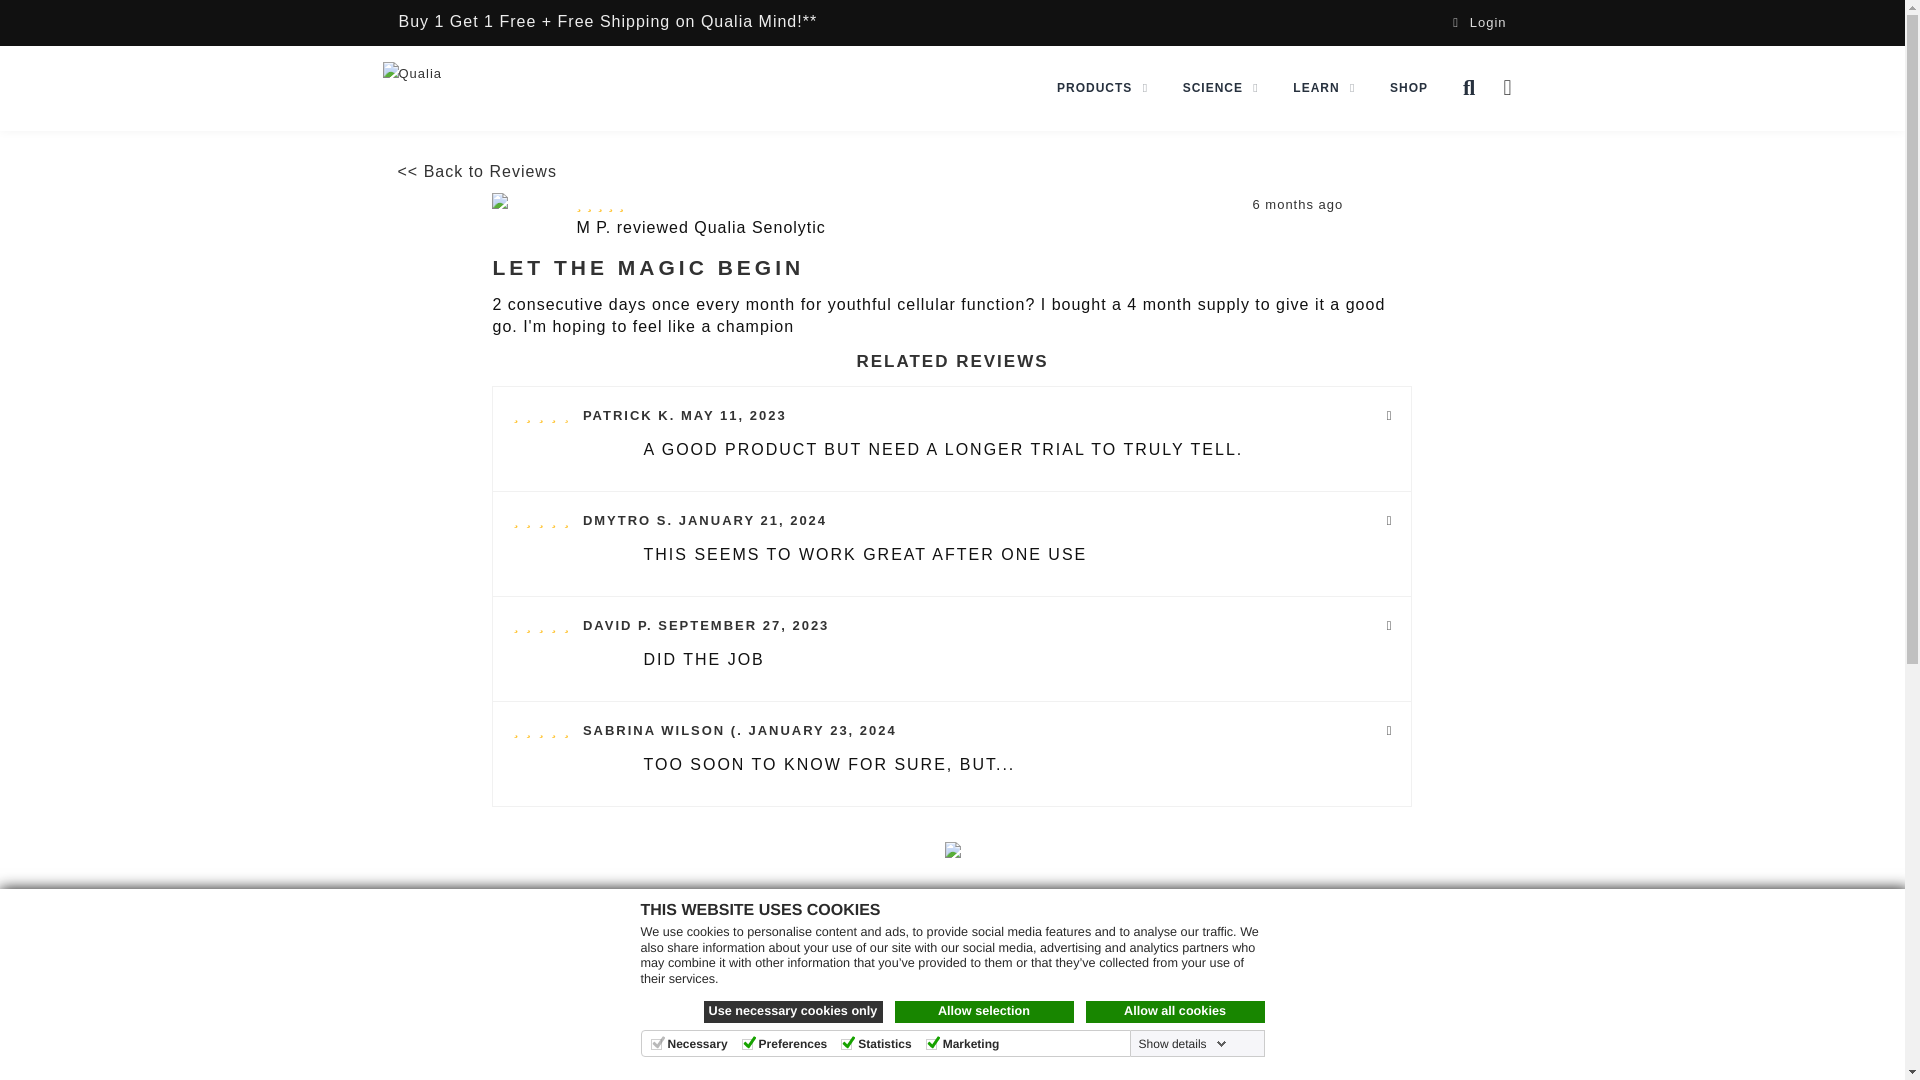  Describe the element at coordinates (1182, 1043) in the screenshot. I see `Show details` at that location.